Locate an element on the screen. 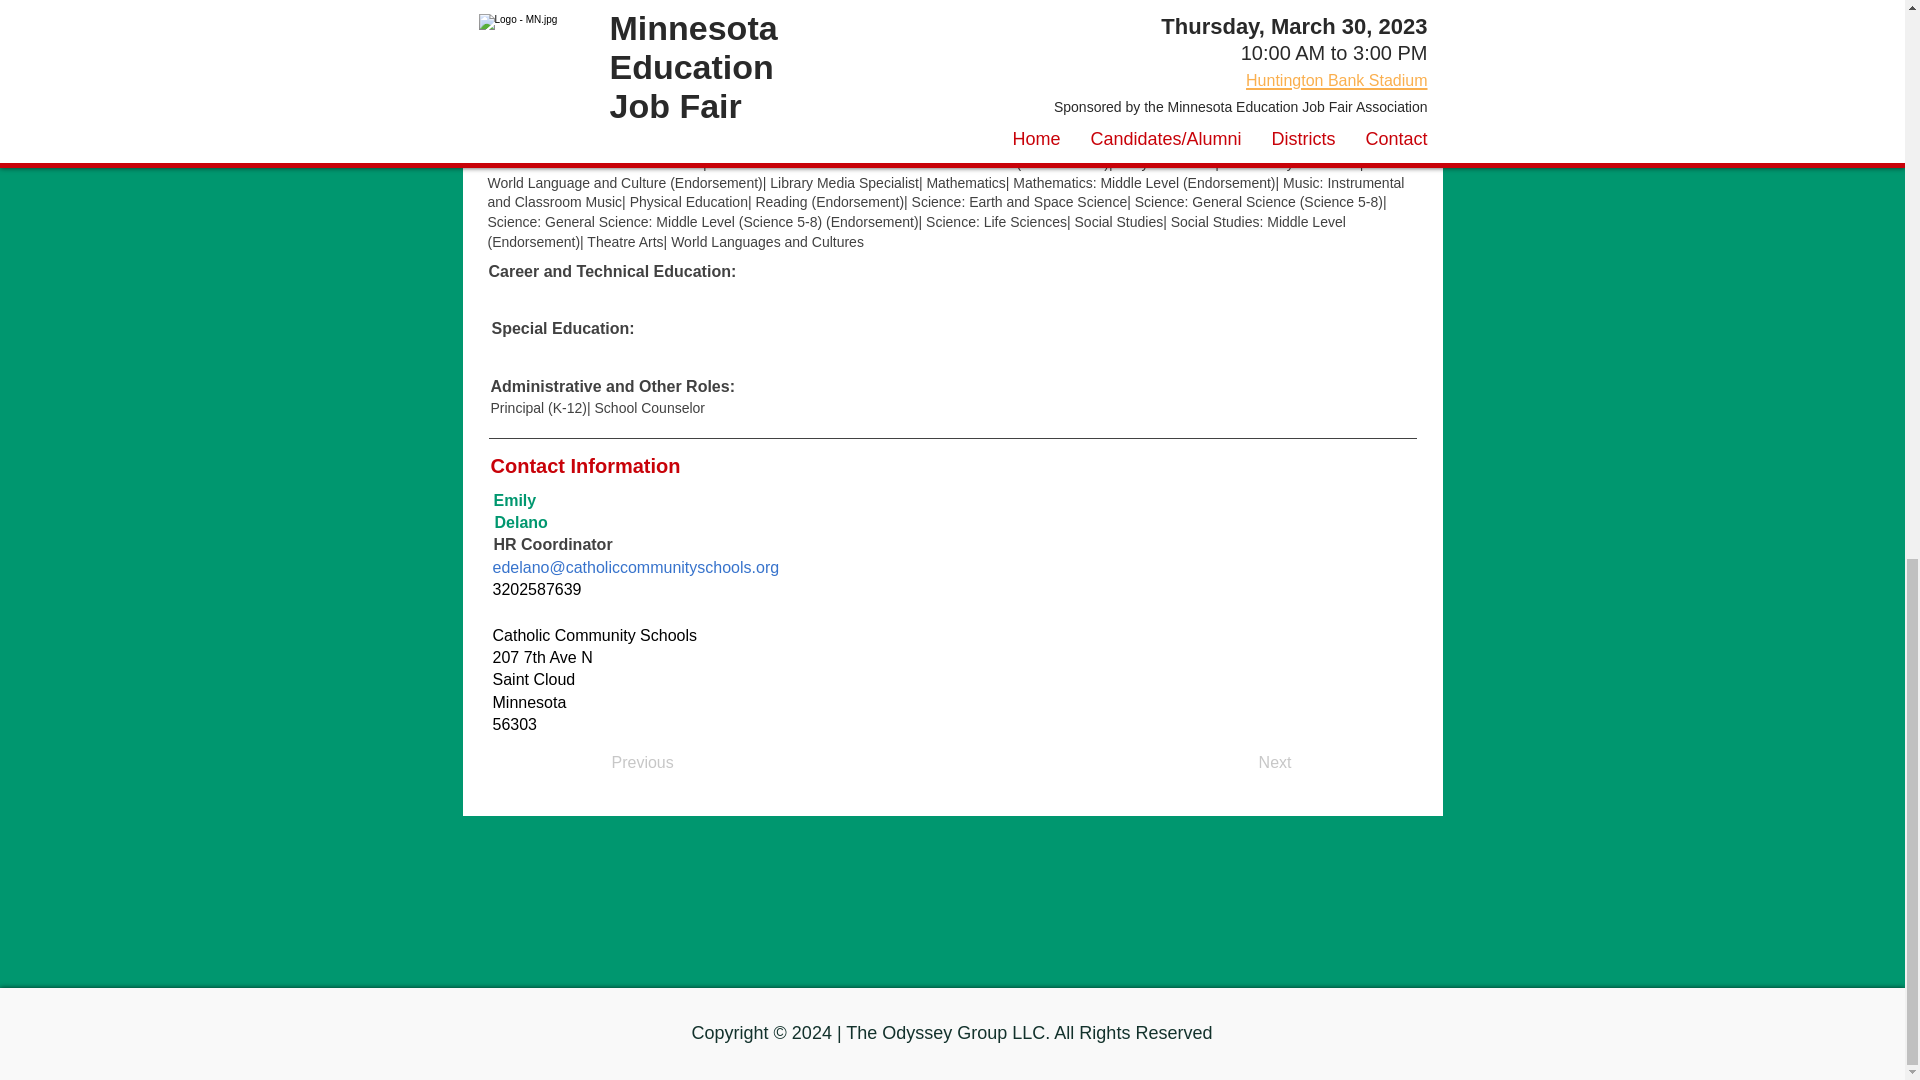 The image size is (1920, 1080). Next is located at coordinates (1242, 763).